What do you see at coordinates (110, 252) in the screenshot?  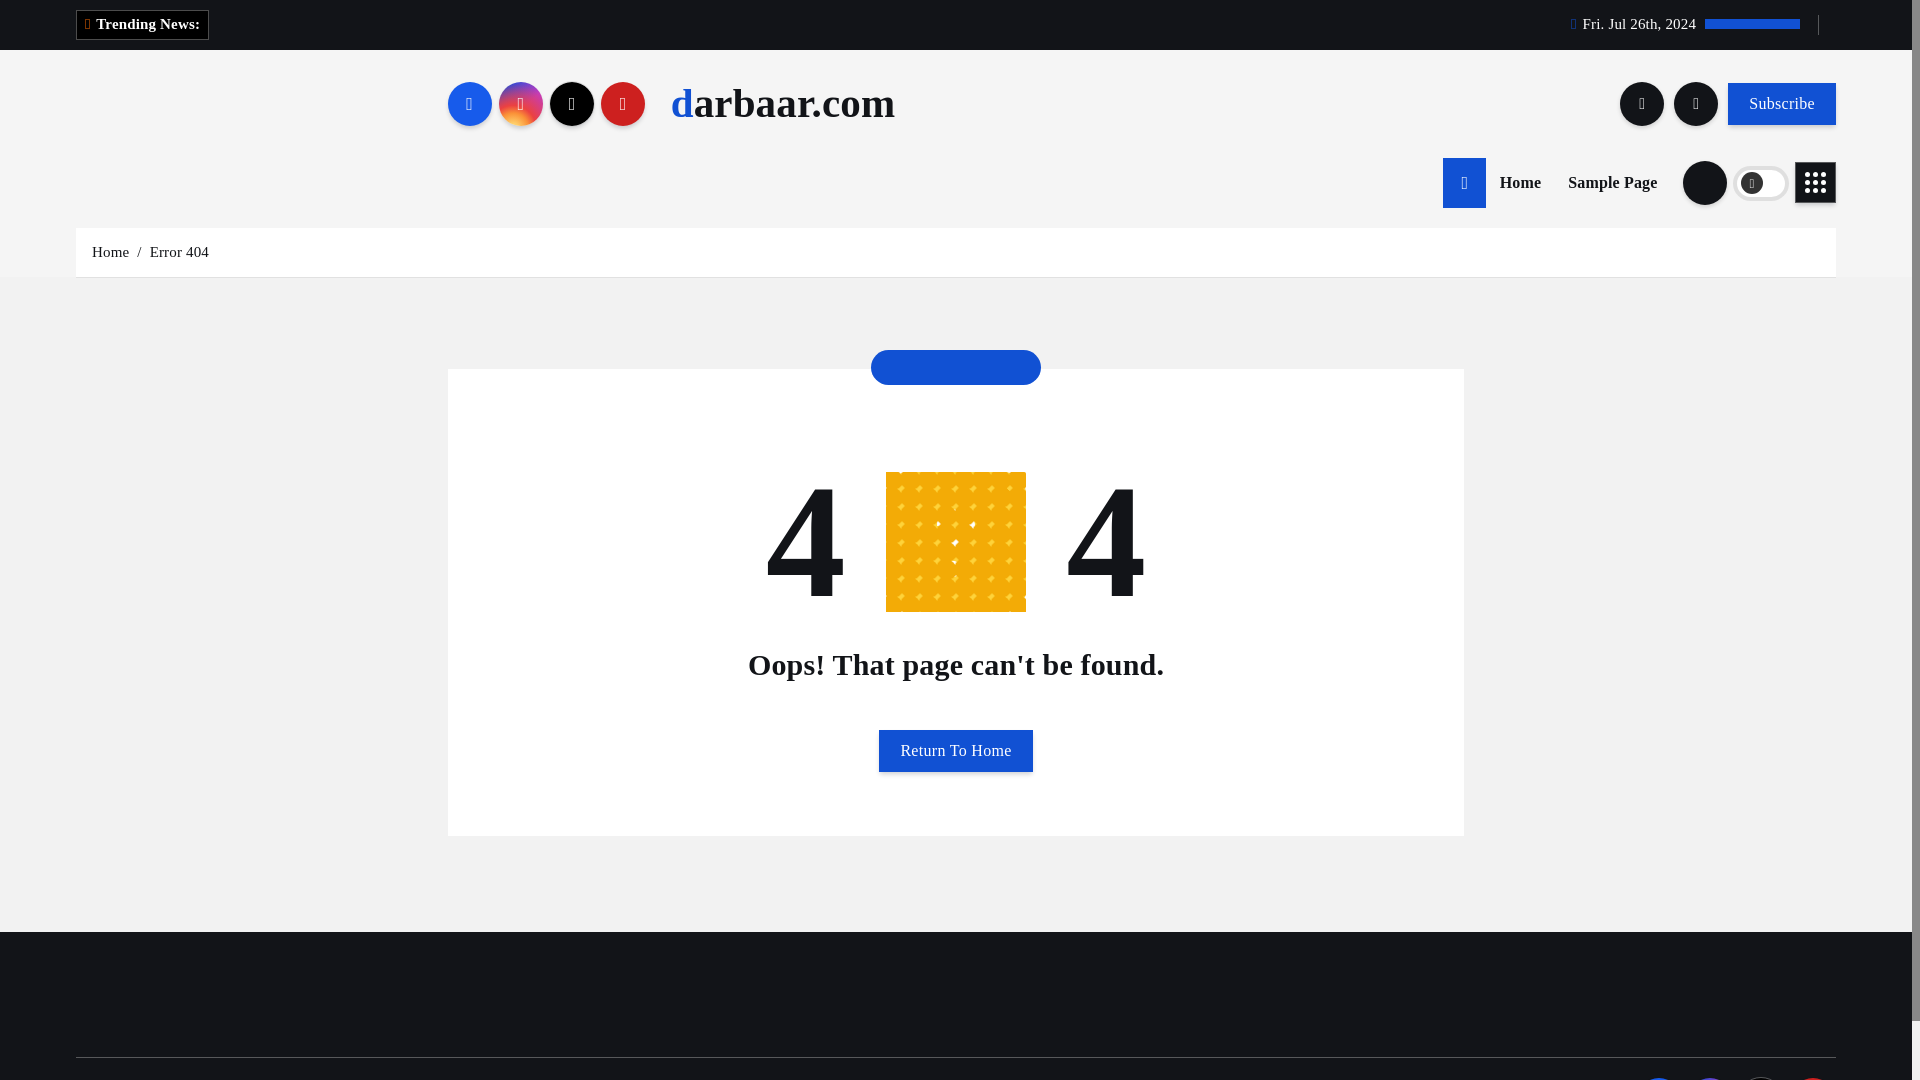 I see `Home` at bounding box center [110, 252].